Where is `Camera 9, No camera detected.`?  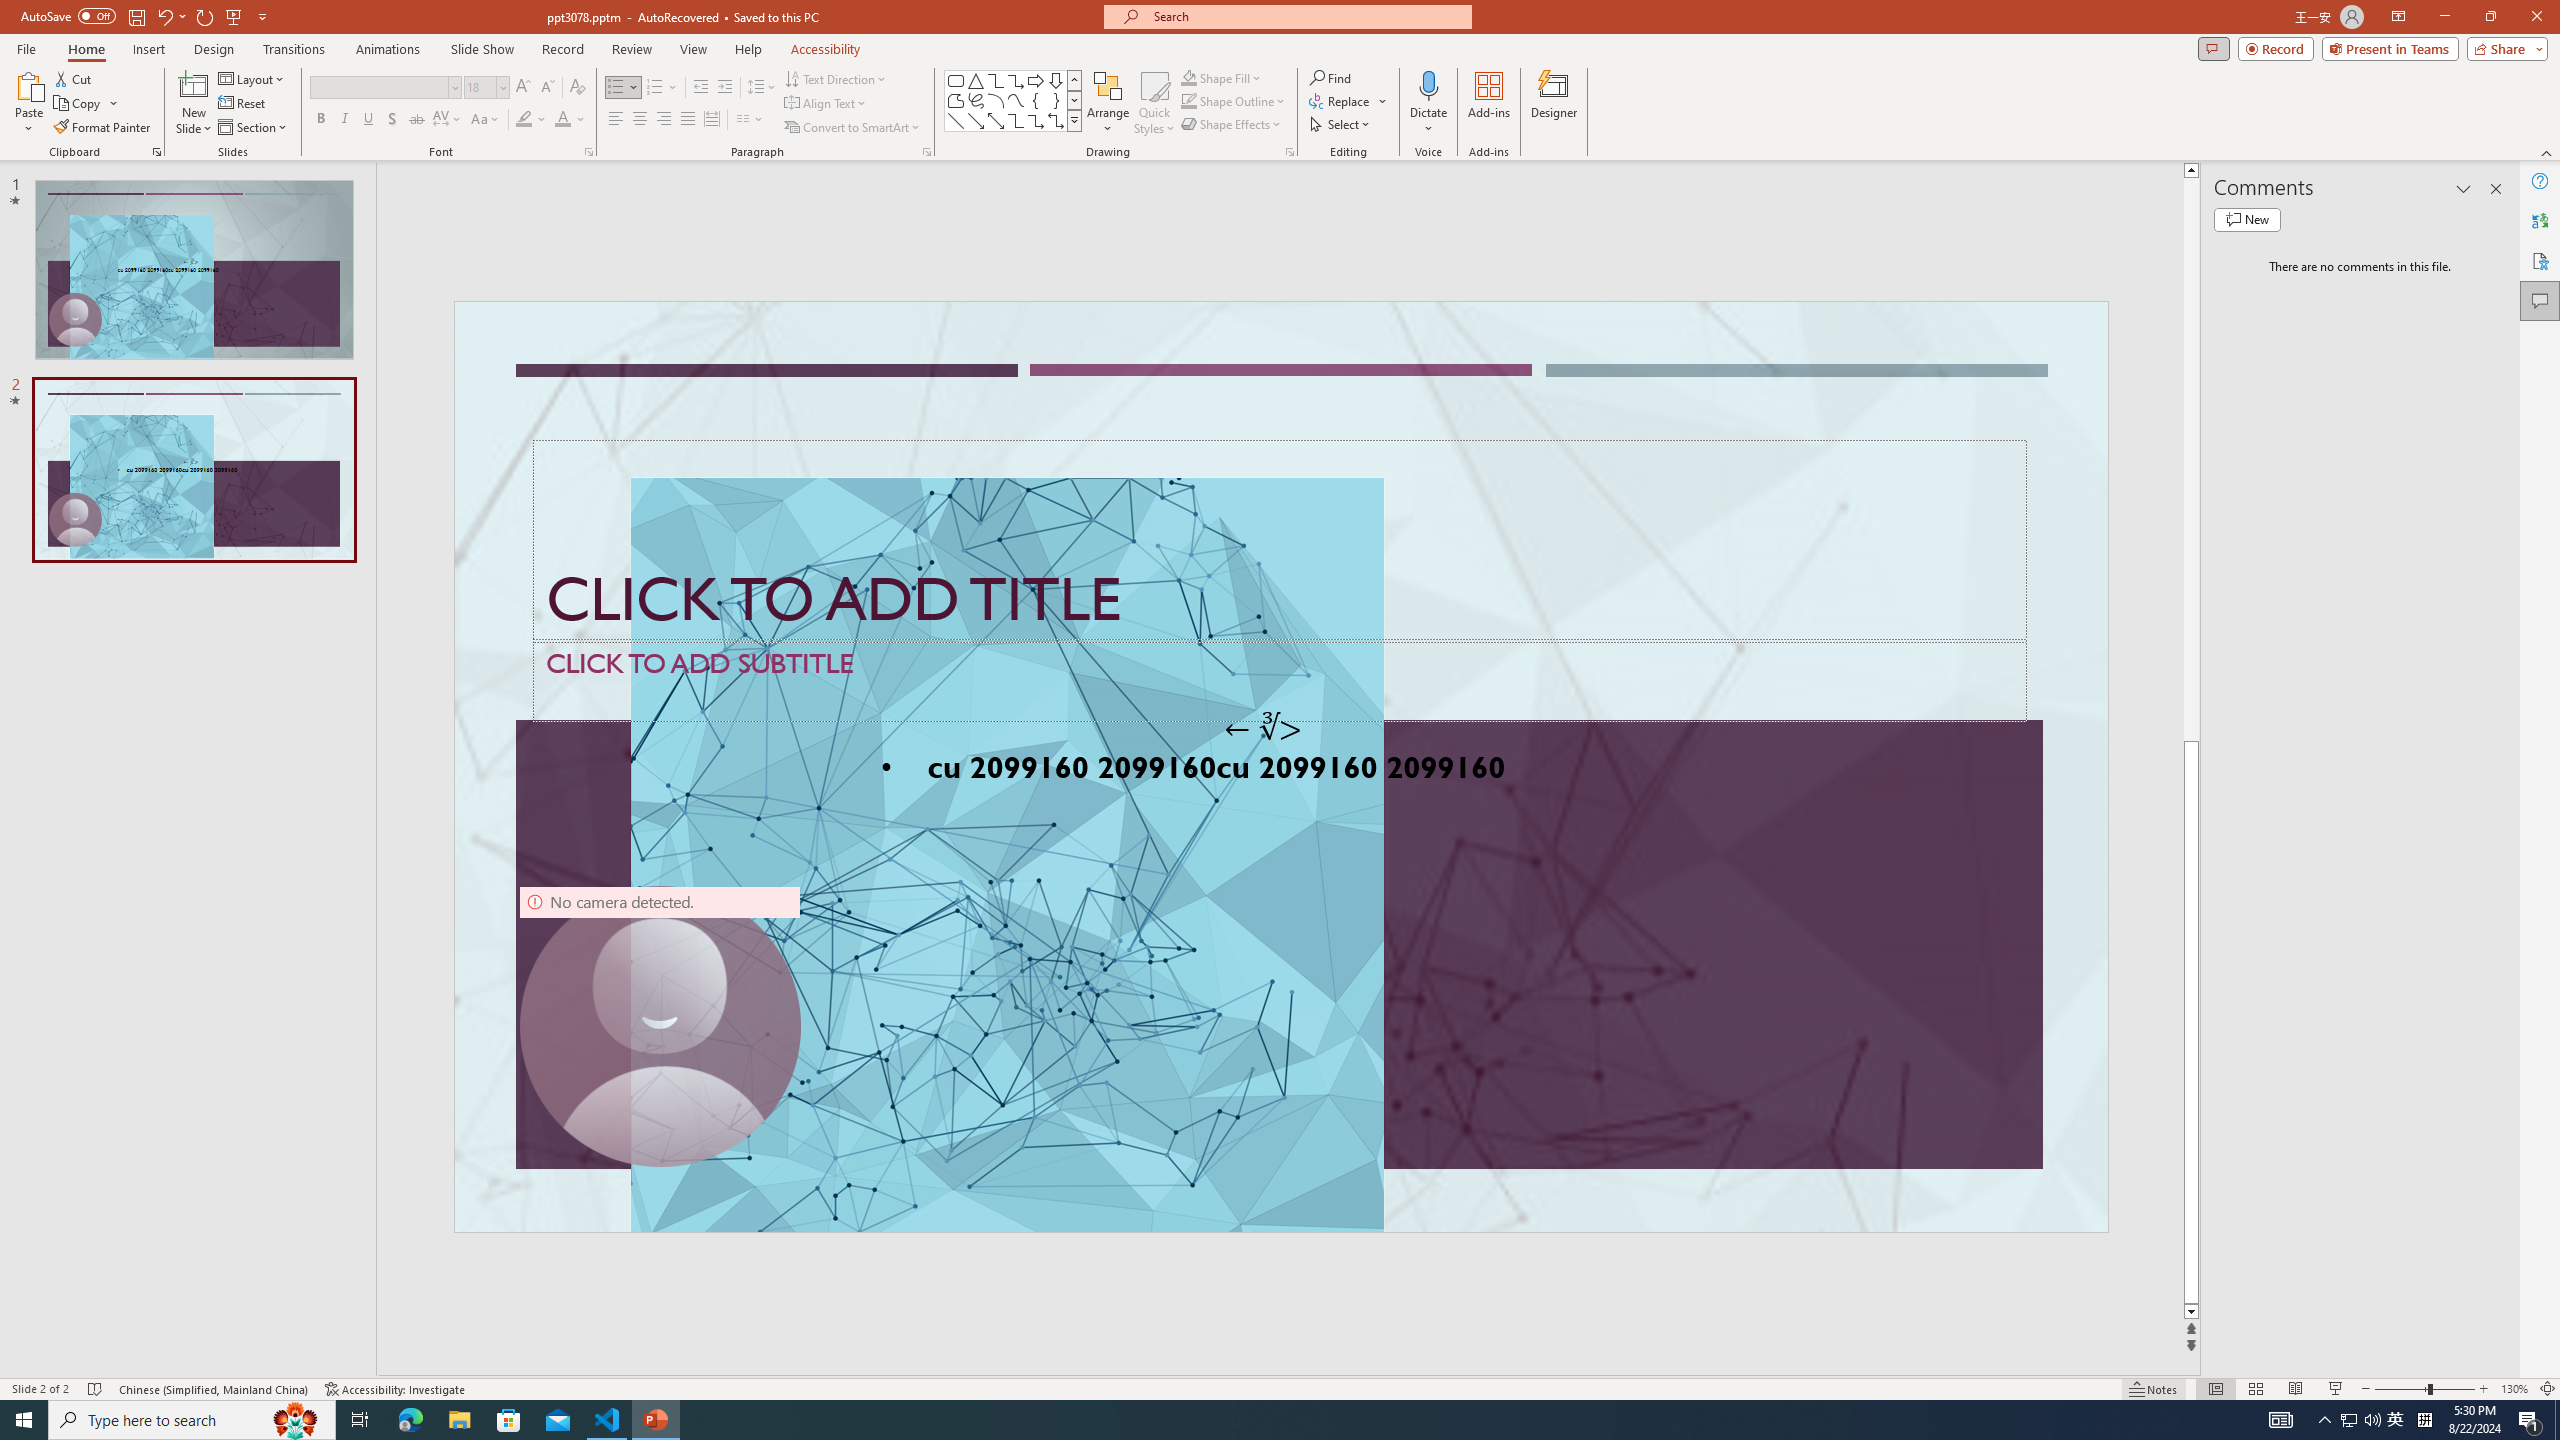
Camera 9, No camera detected. is located at coordinates (659, 1027).